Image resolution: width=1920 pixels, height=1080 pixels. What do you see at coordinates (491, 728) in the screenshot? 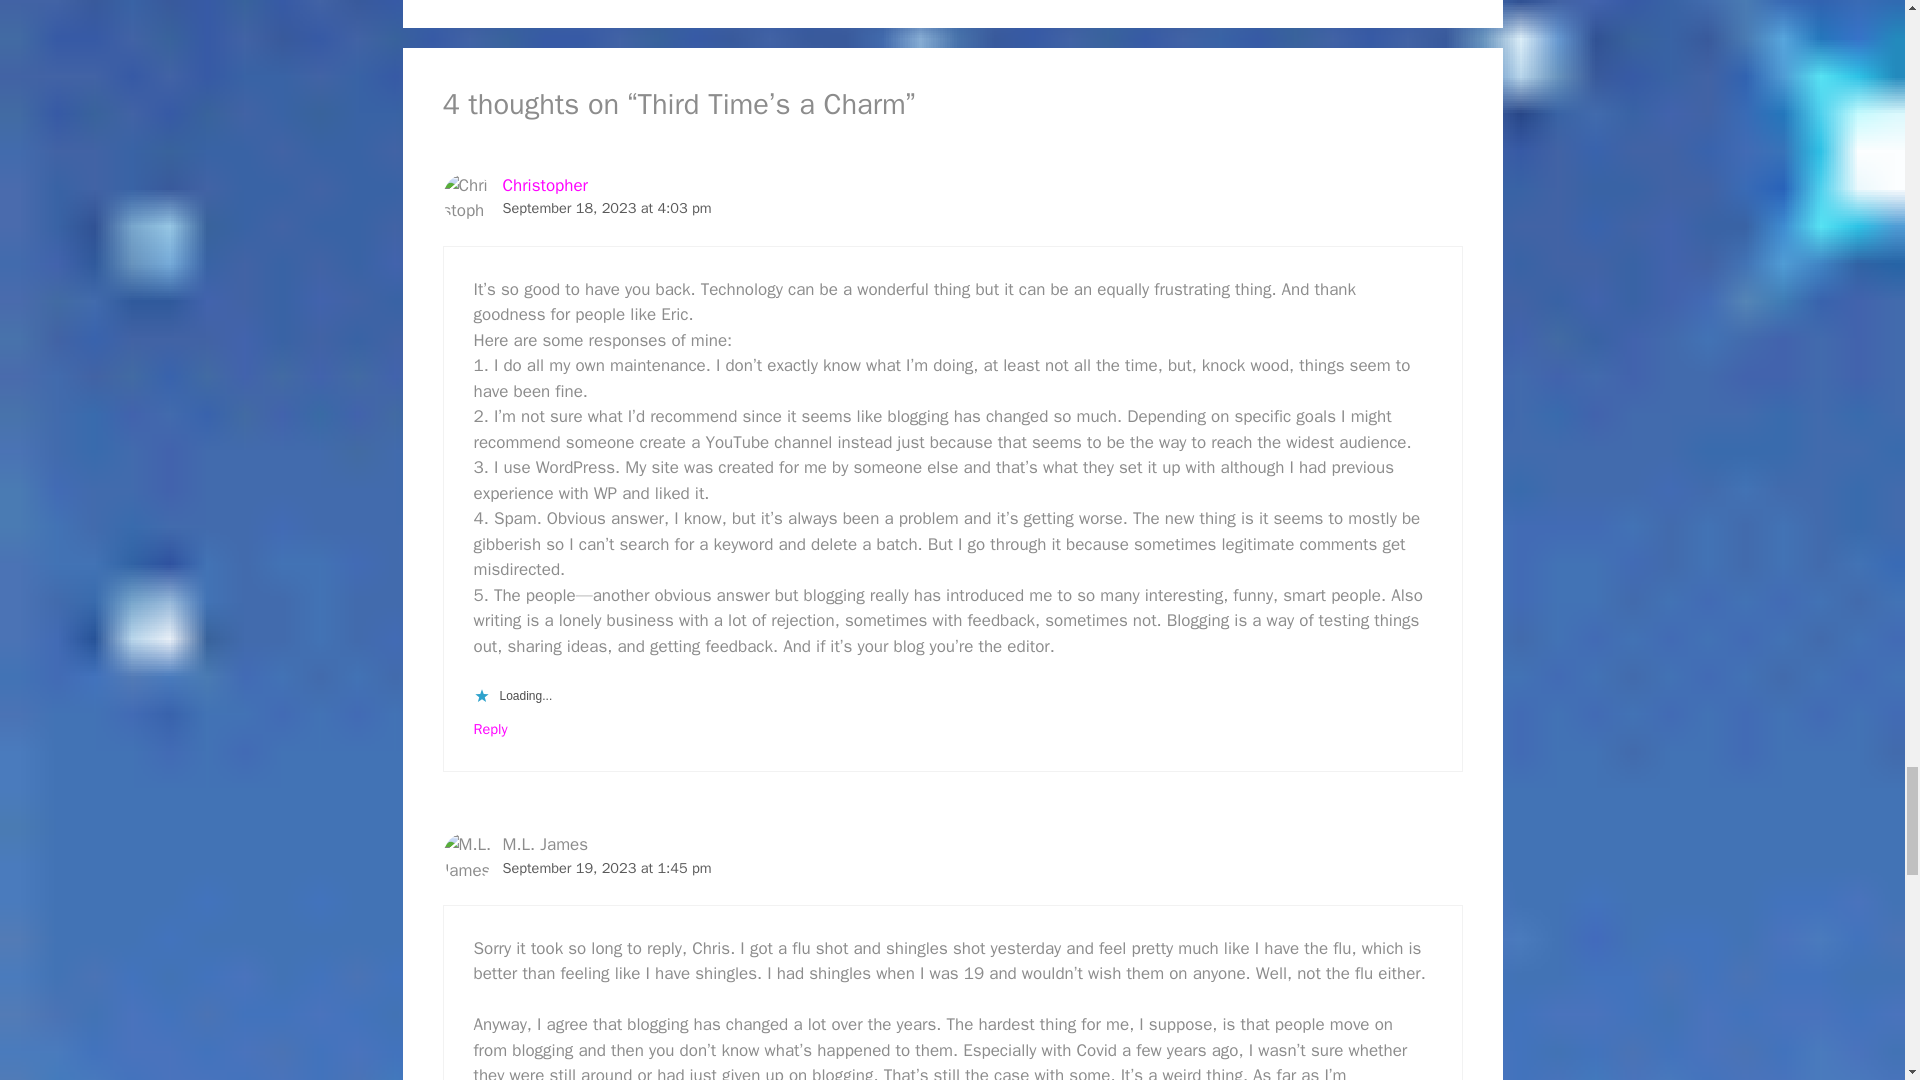
I see `Reply` at bounding box center [491, 728].